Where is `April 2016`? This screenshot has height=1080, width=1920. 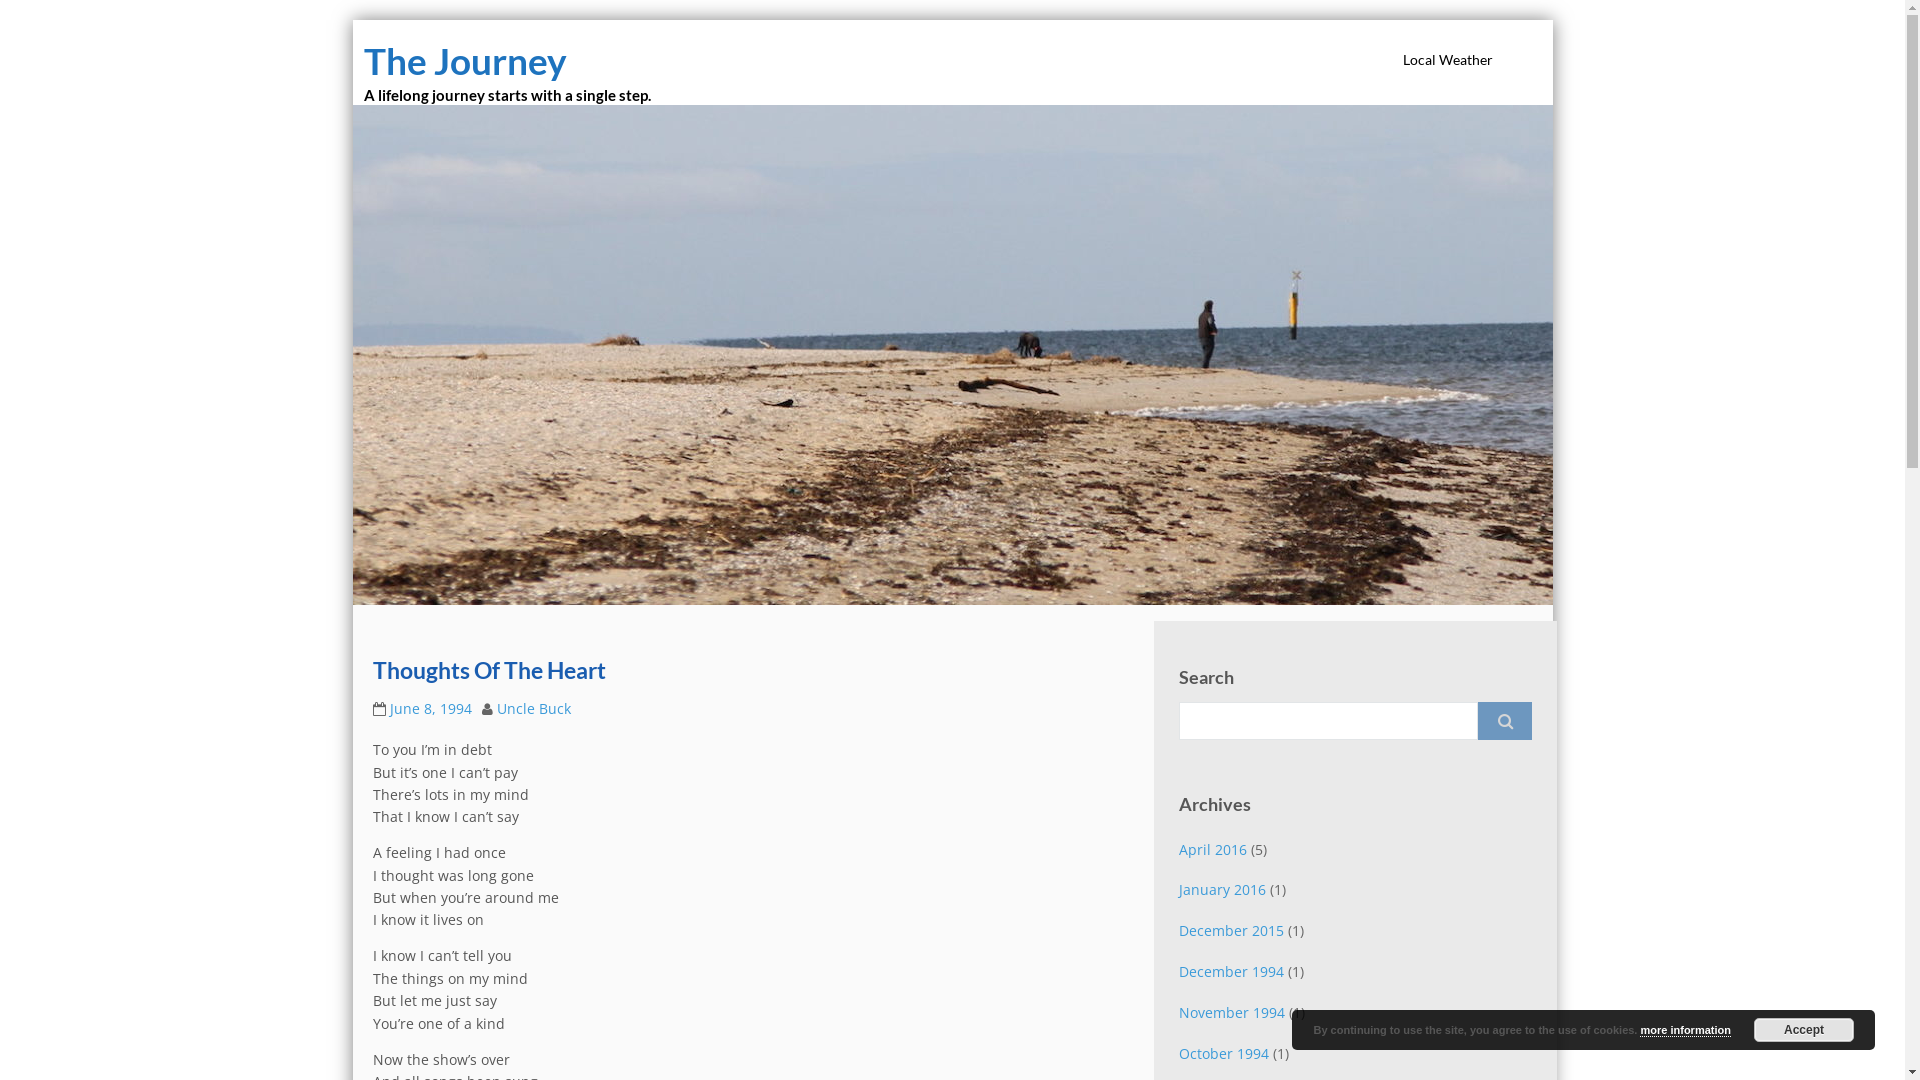
April 2016 is located at coordinates (1213, 850).